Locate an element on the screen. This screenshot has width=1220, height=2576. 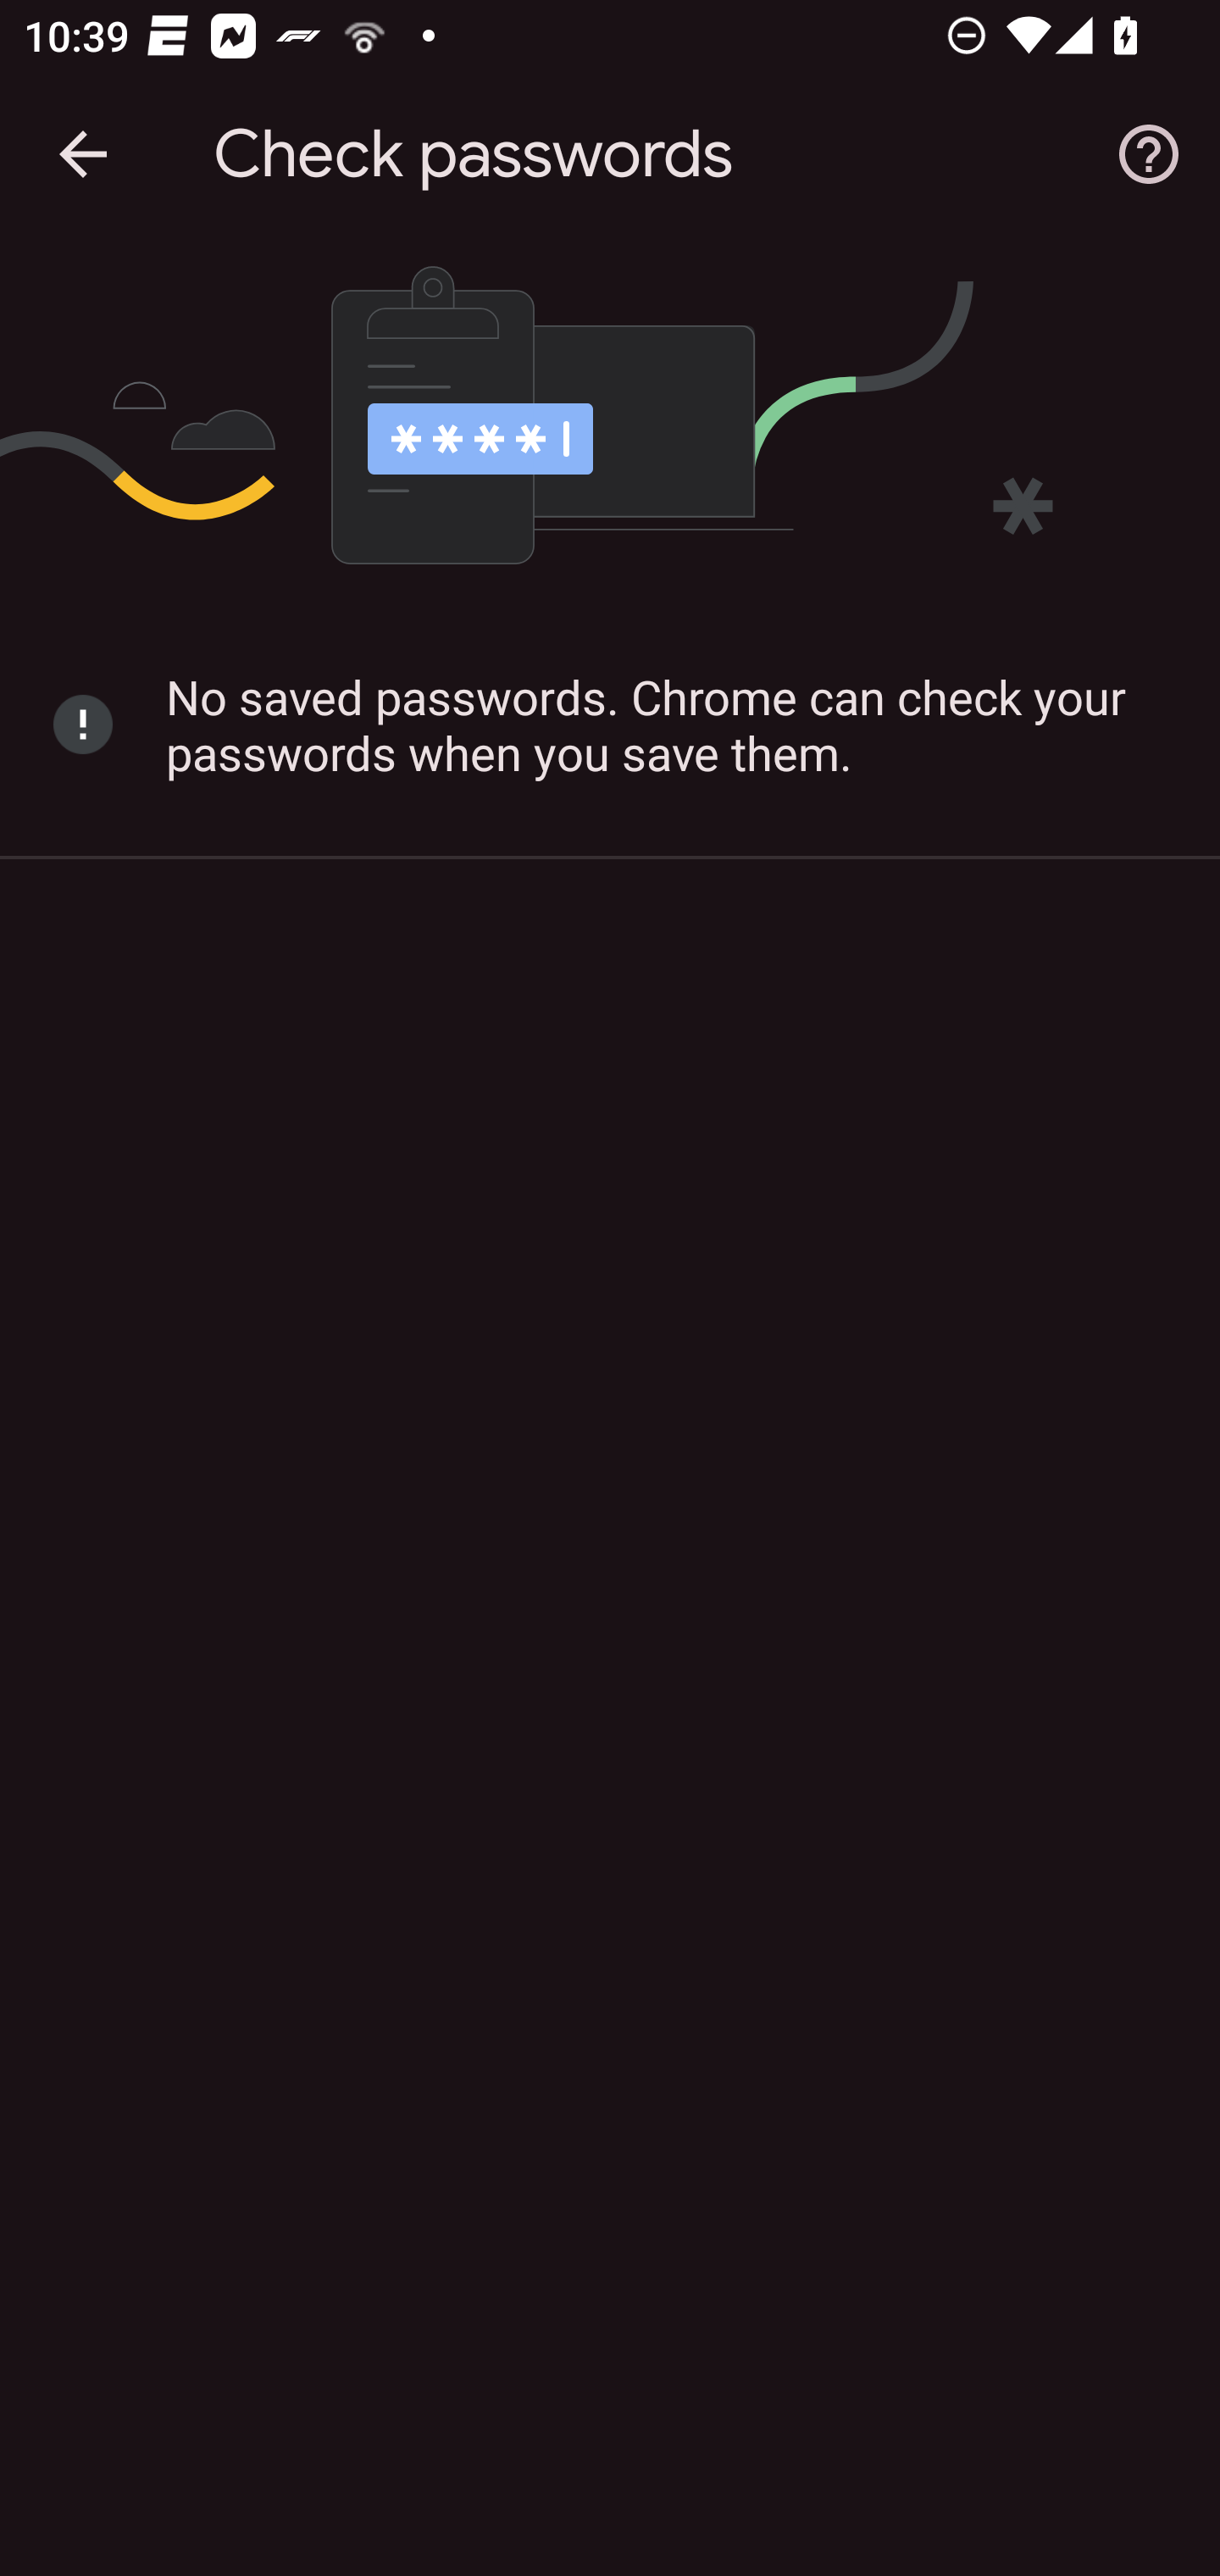
Help & feedback is located at coordinates (1149, 154).